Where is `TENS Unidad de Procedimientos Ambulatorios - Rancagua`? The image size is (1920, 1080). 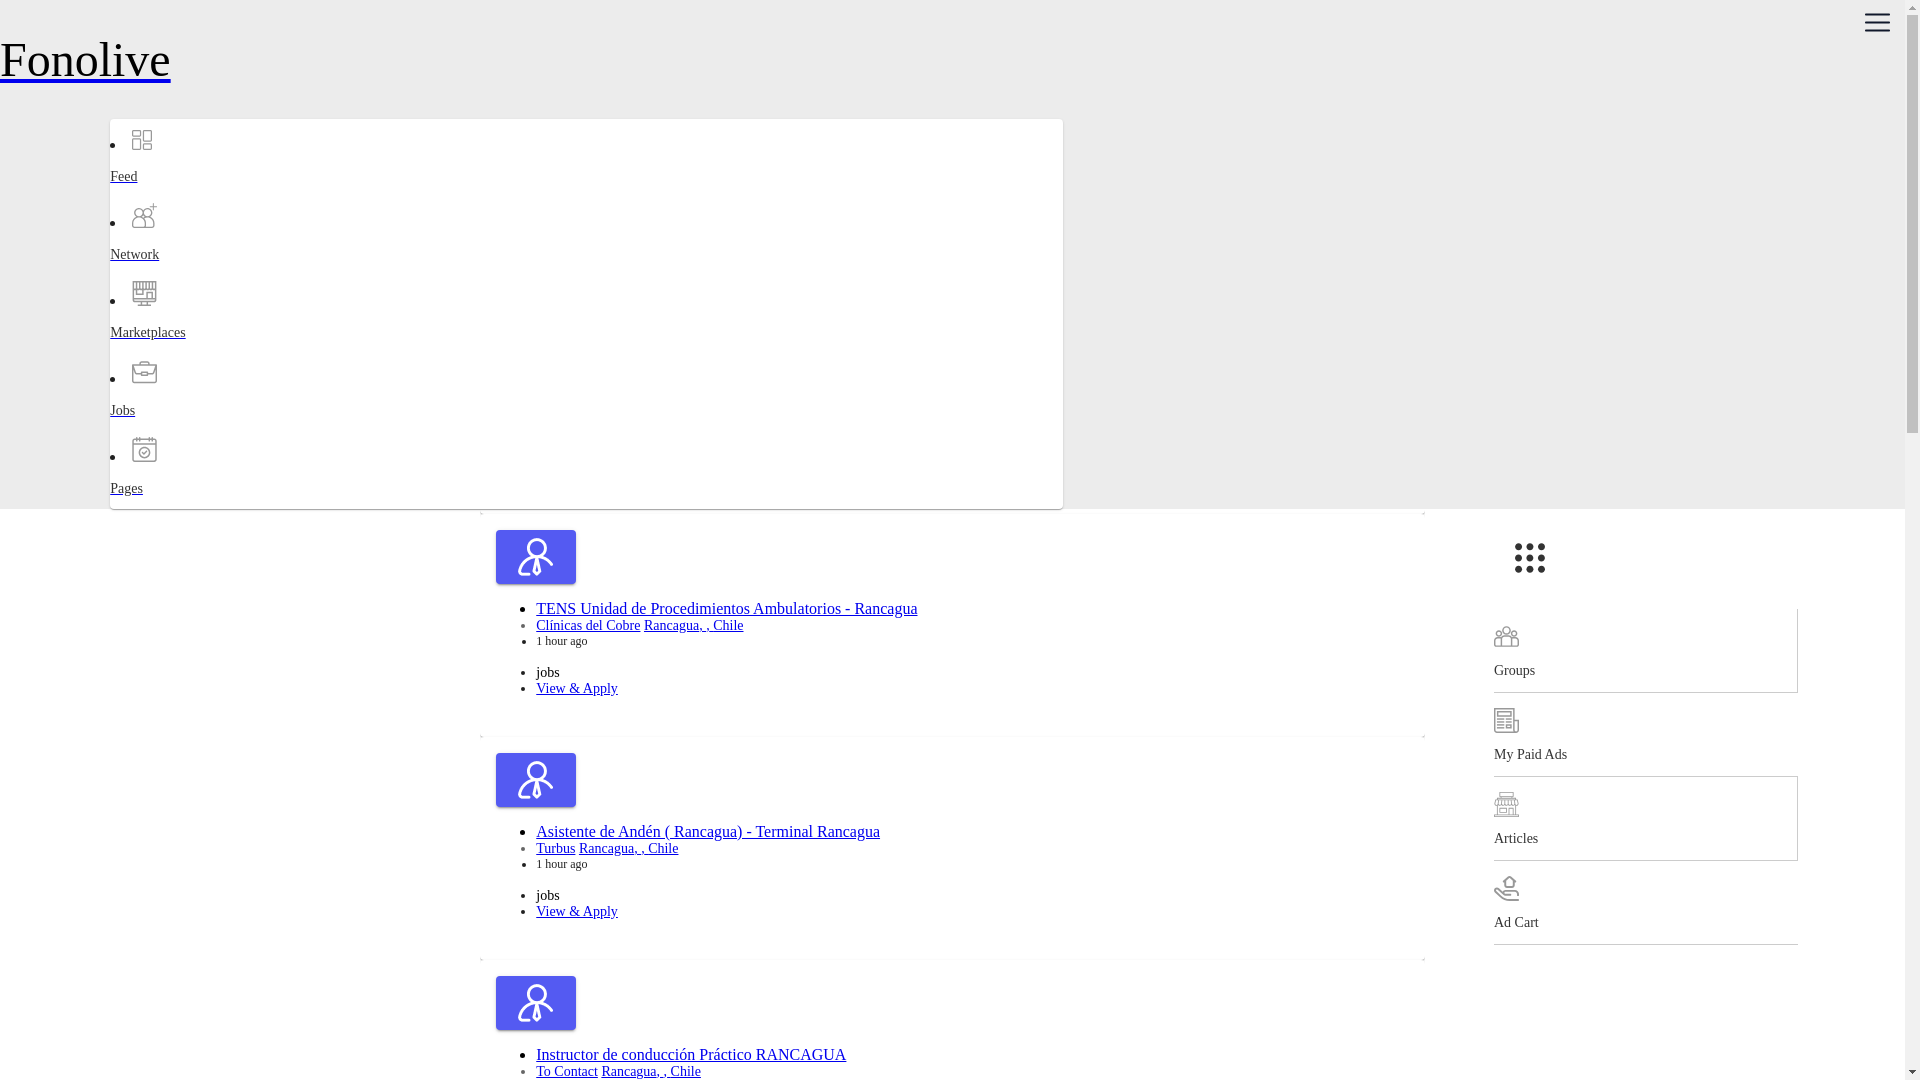 TENS Unidad de Procedimientos Ambulatorios - Rancagua is located at coordinates (726, 608).